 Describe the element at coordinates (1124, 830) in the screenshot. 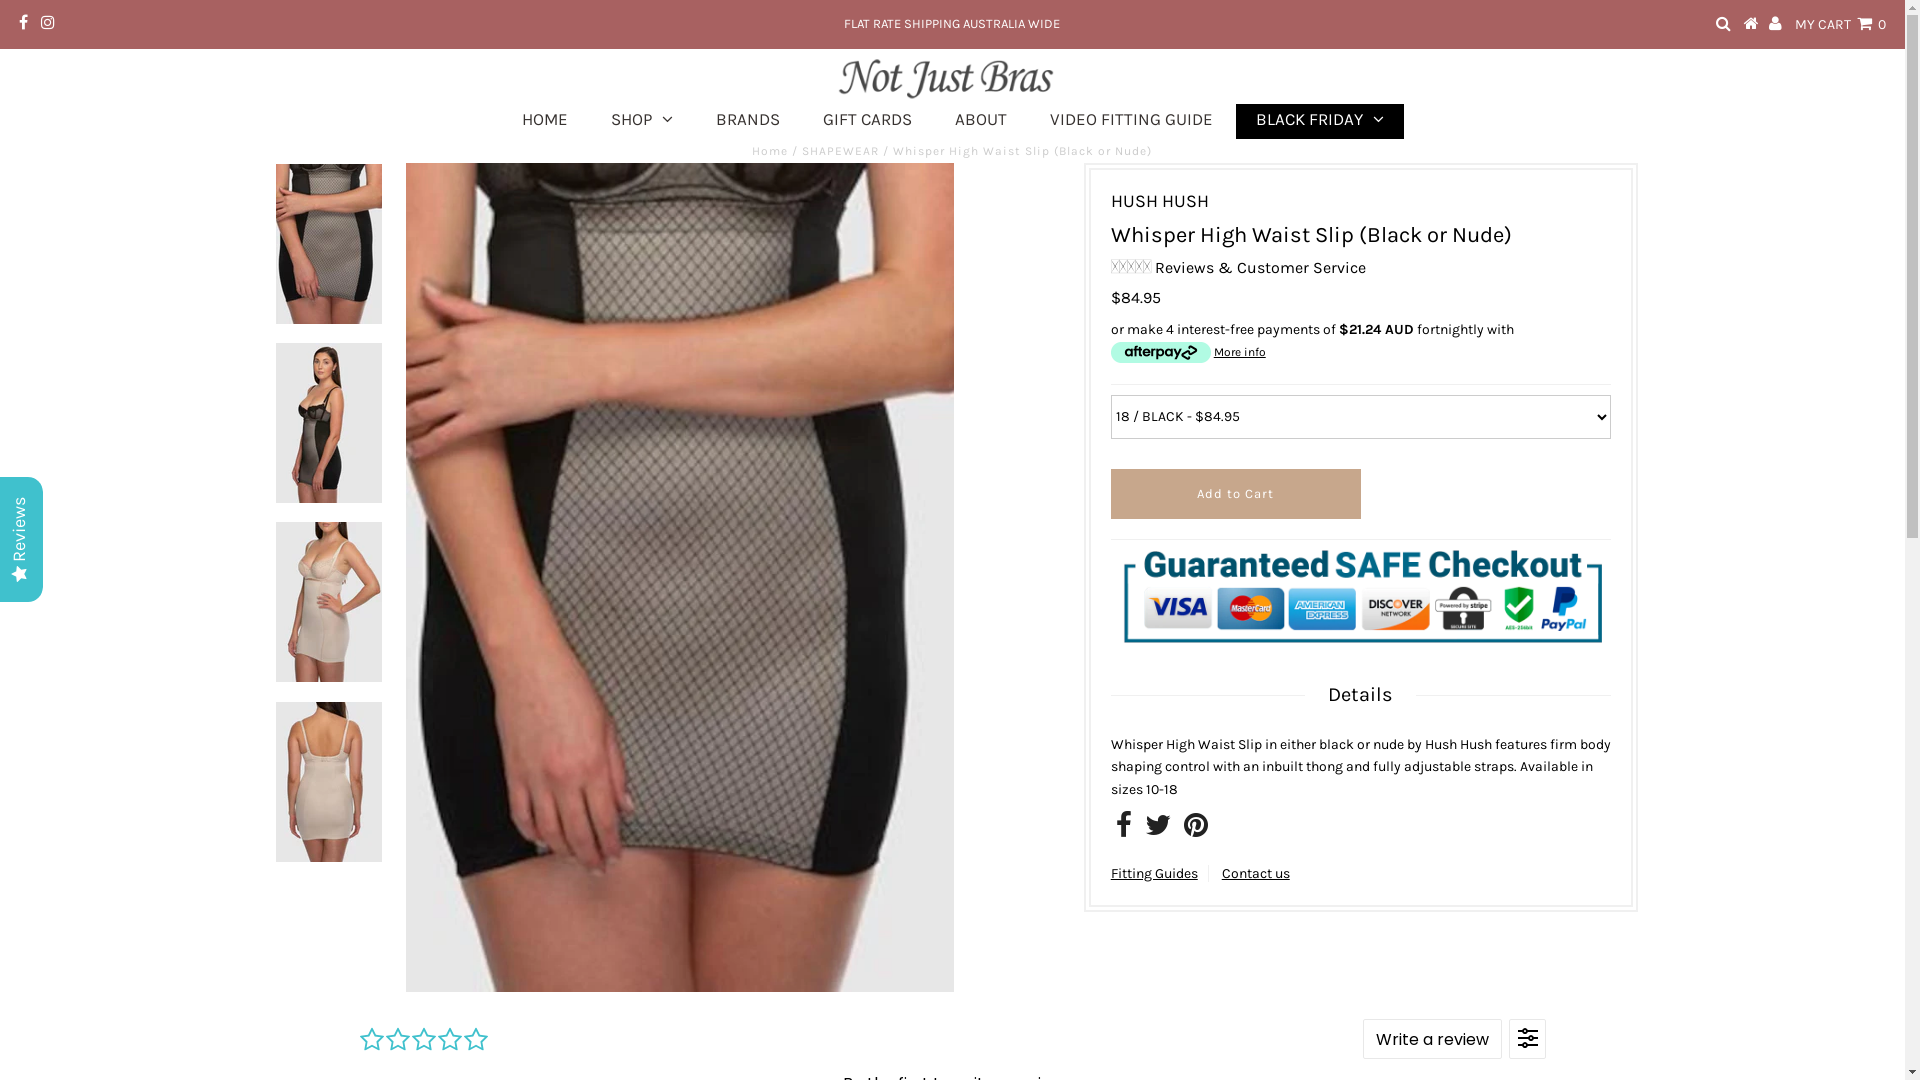

I see `Share on Facebook` at that location.